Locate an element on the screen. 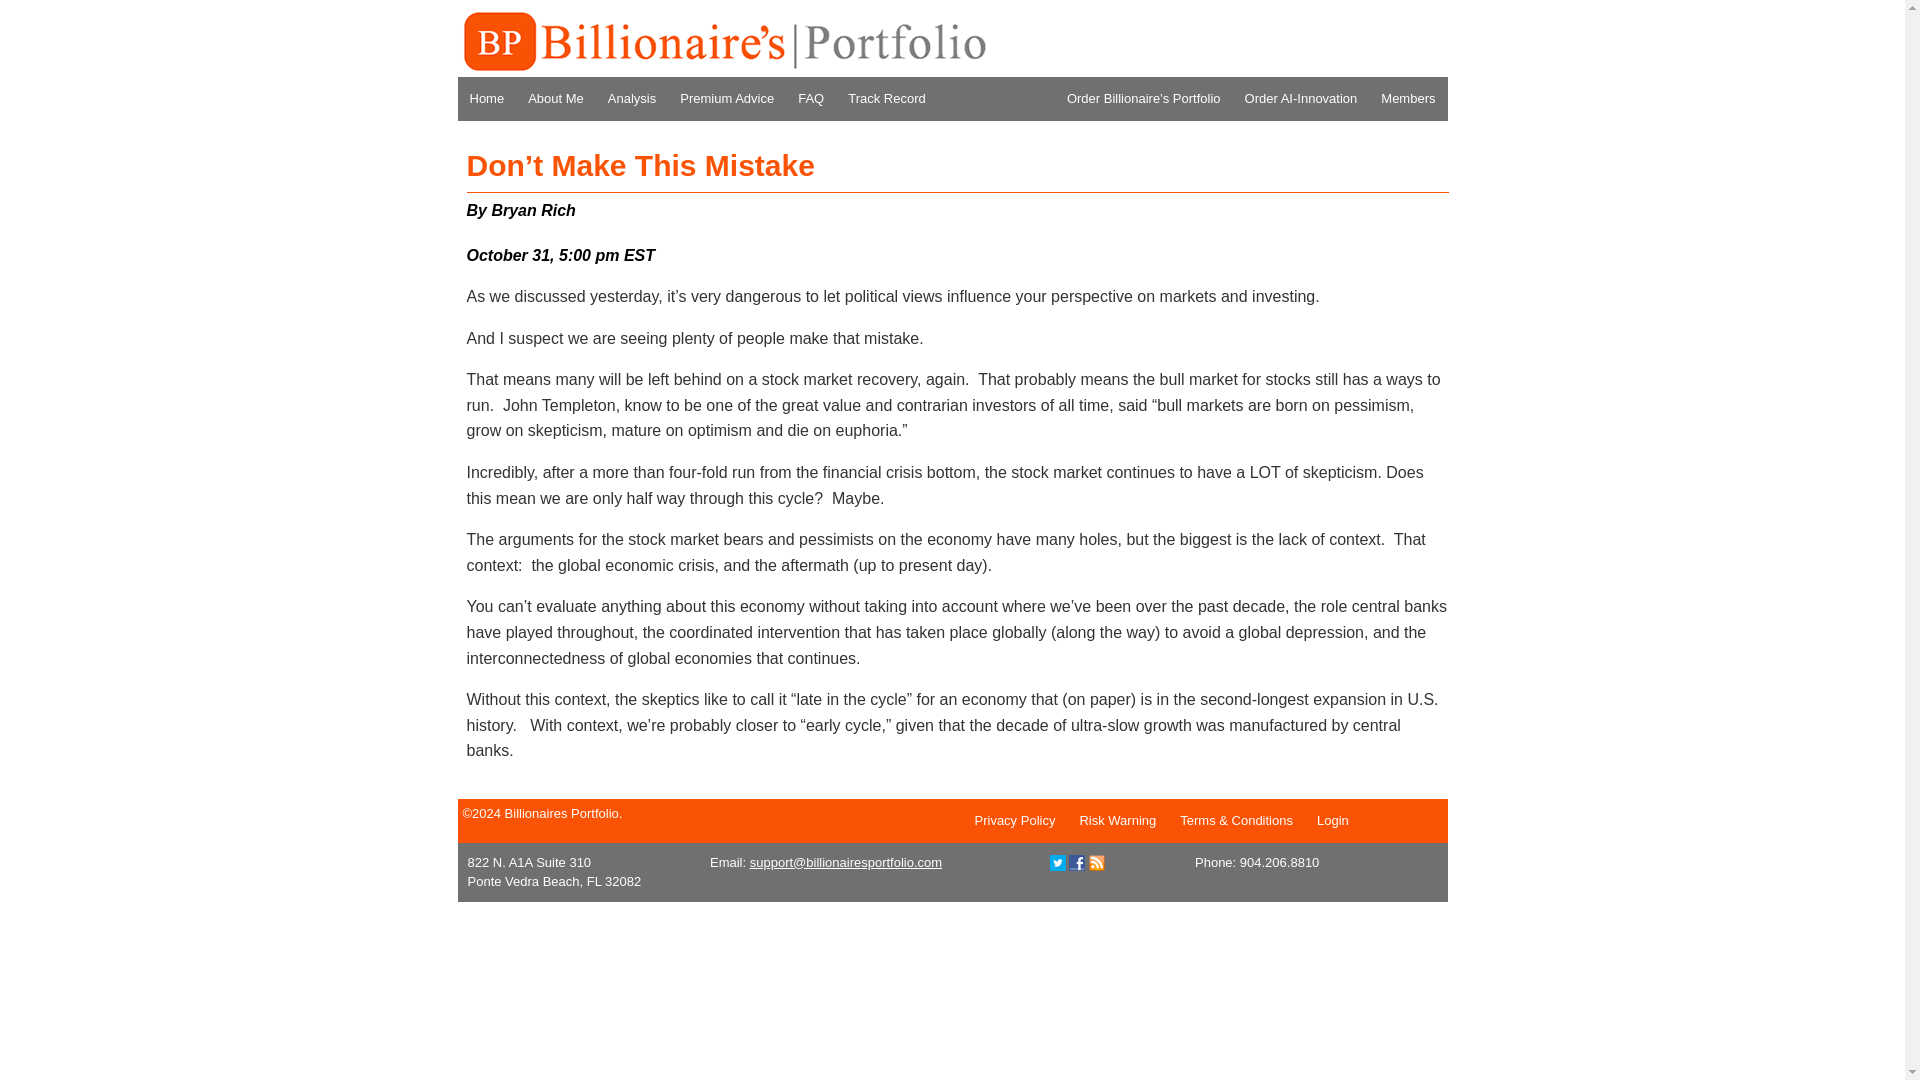  Login is located at coordinates (1333, 820).